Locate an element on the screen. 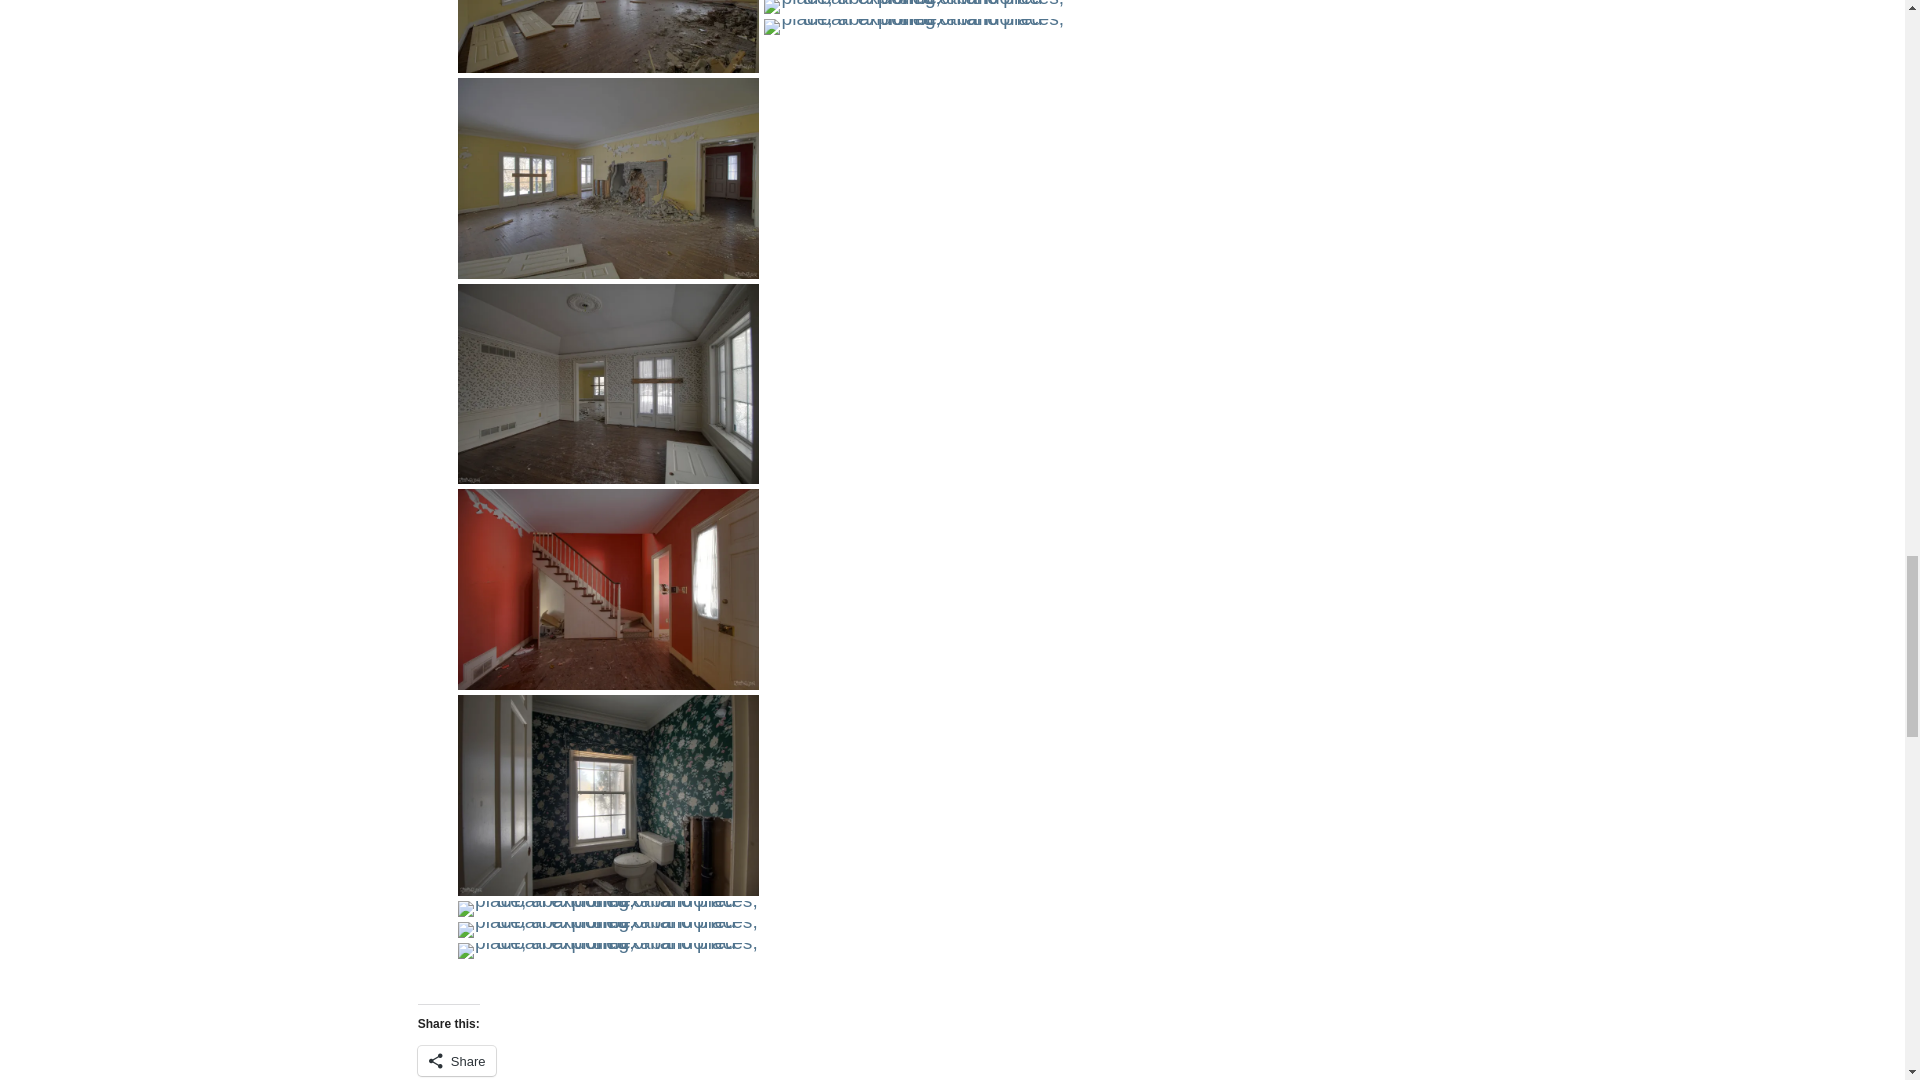 The width and height of the screenshot is (1920, 1080). Abandoned Country Manor is located at coordinates (608, 796).